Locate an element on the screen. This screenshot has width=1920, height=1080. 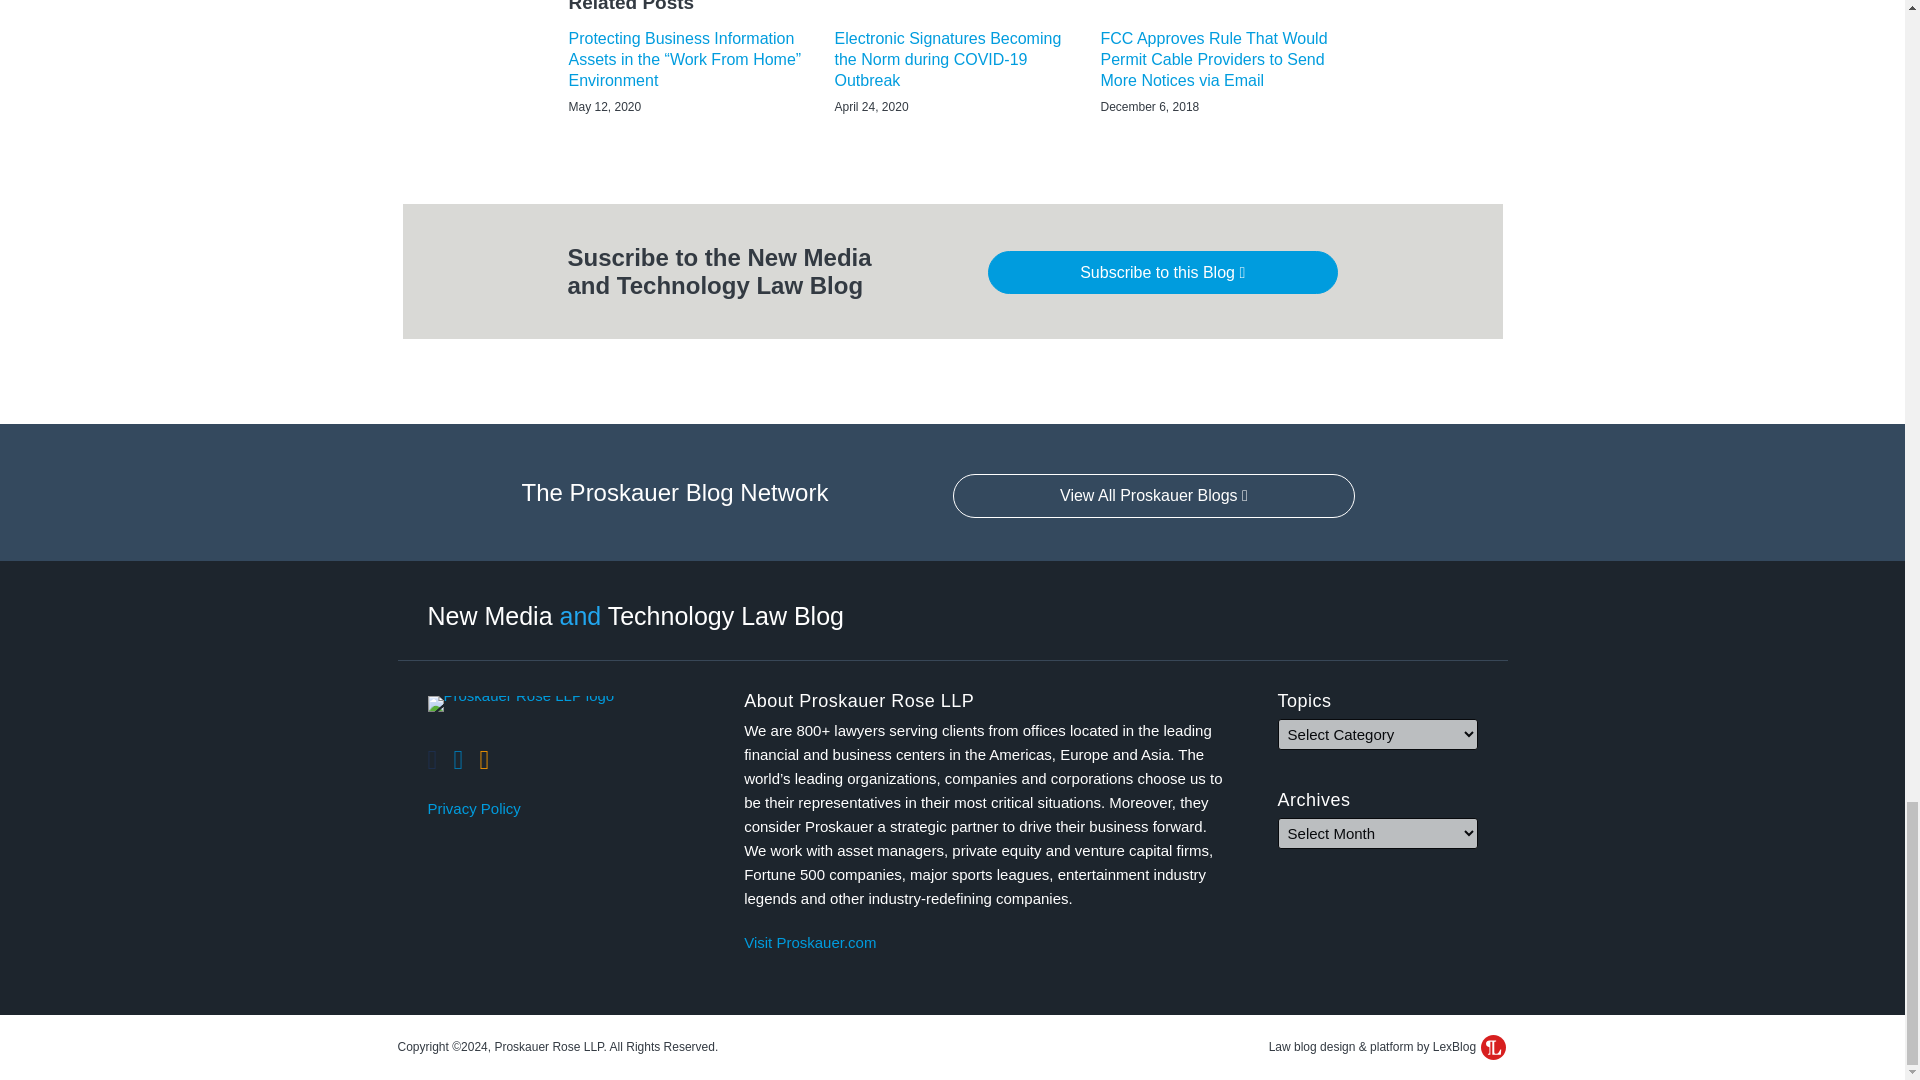
Subscribe to this Blog is located at coordinates (1163, 272).